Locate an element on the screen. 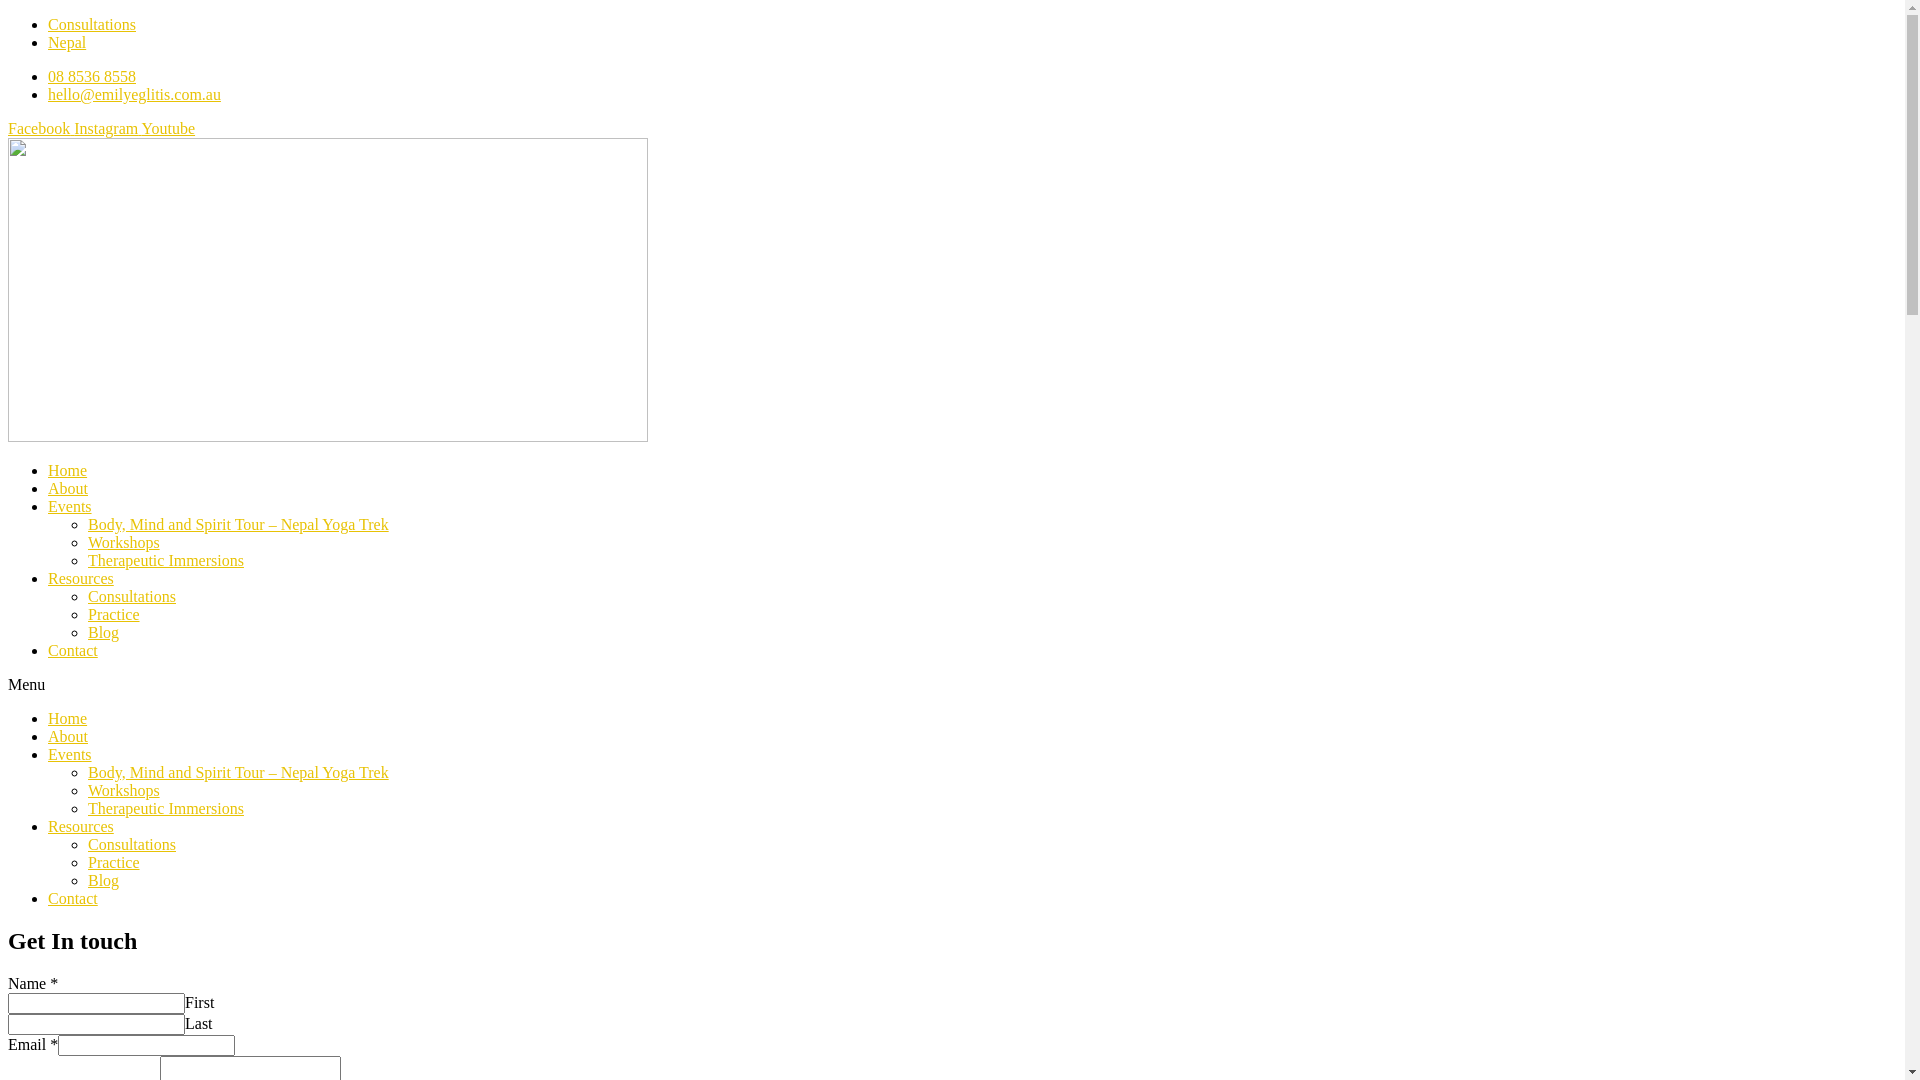 The width and height of the screenshot is (1920, 1080). 08 8536 8558 is located at coordinates (92, 76).